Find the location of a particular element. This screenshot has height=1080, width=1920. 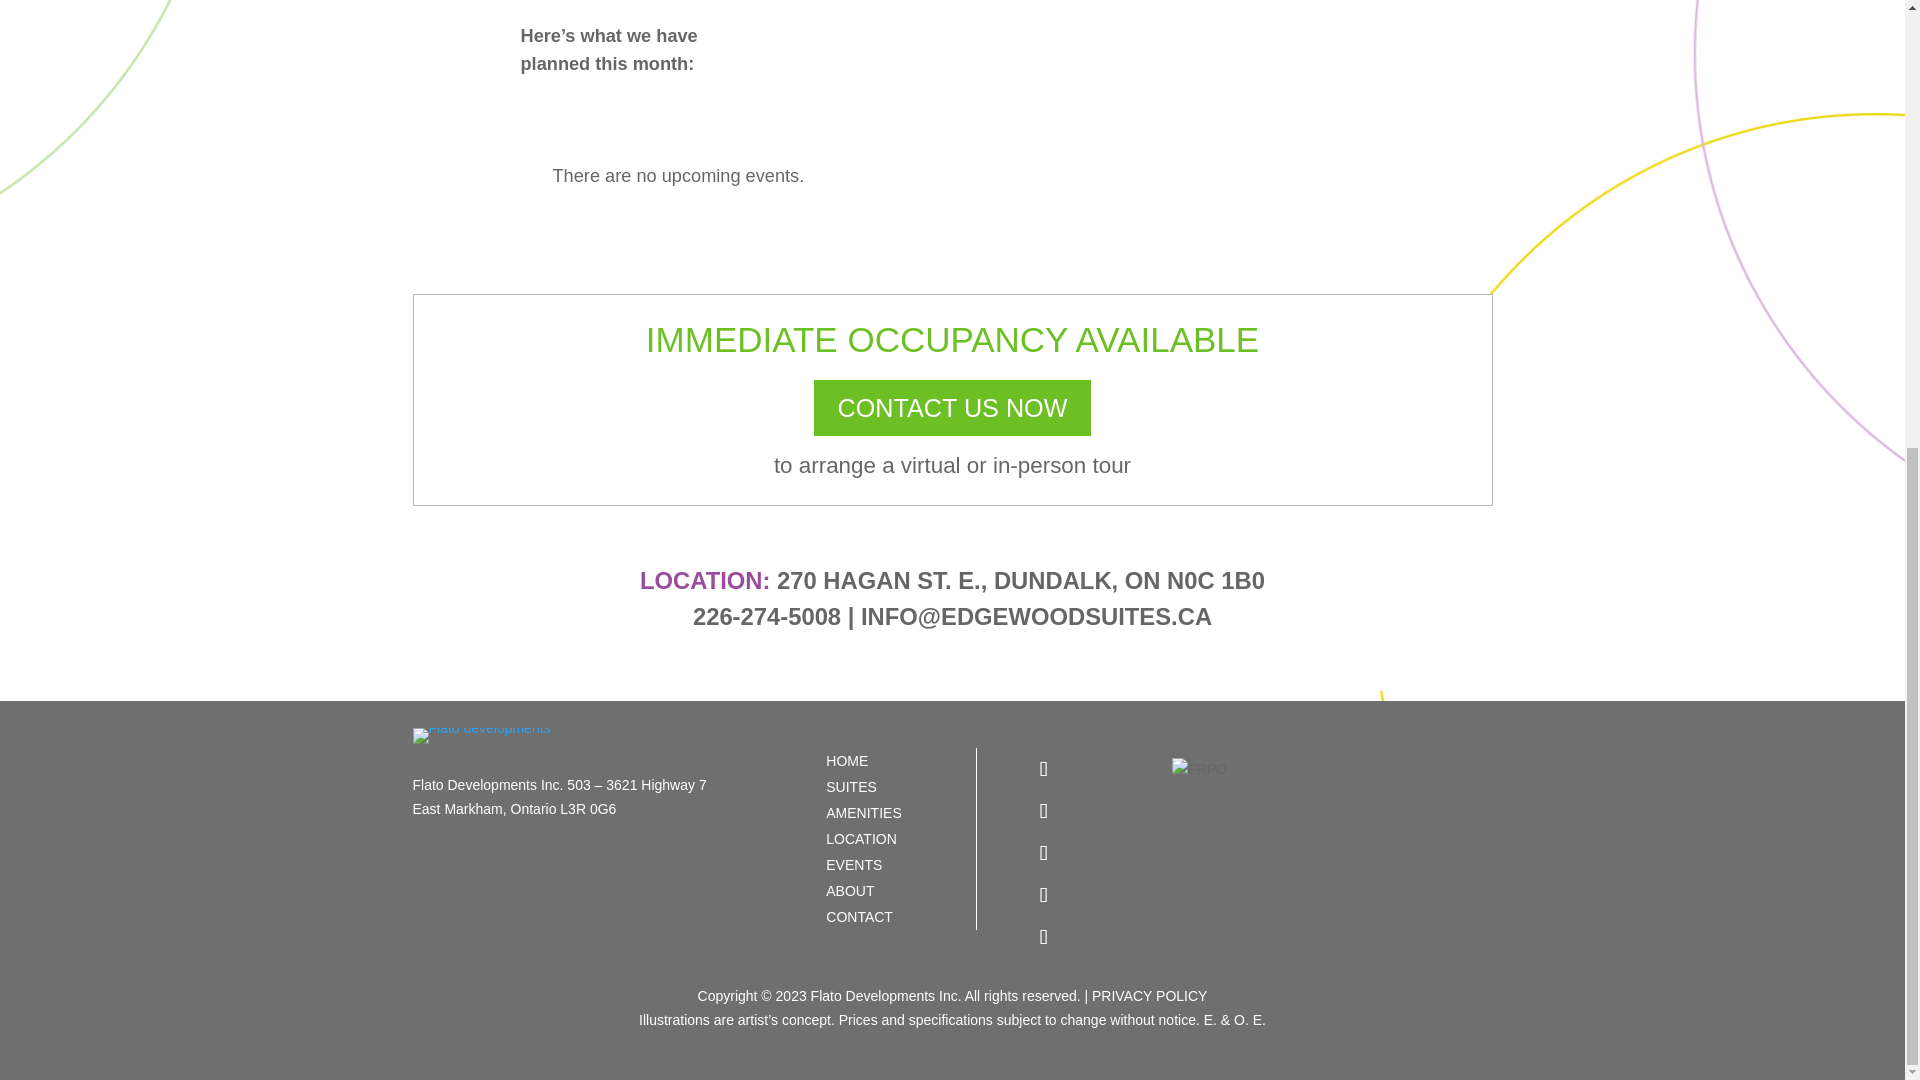

PRIVACY POLICY is located at coordinates (1150, 996).